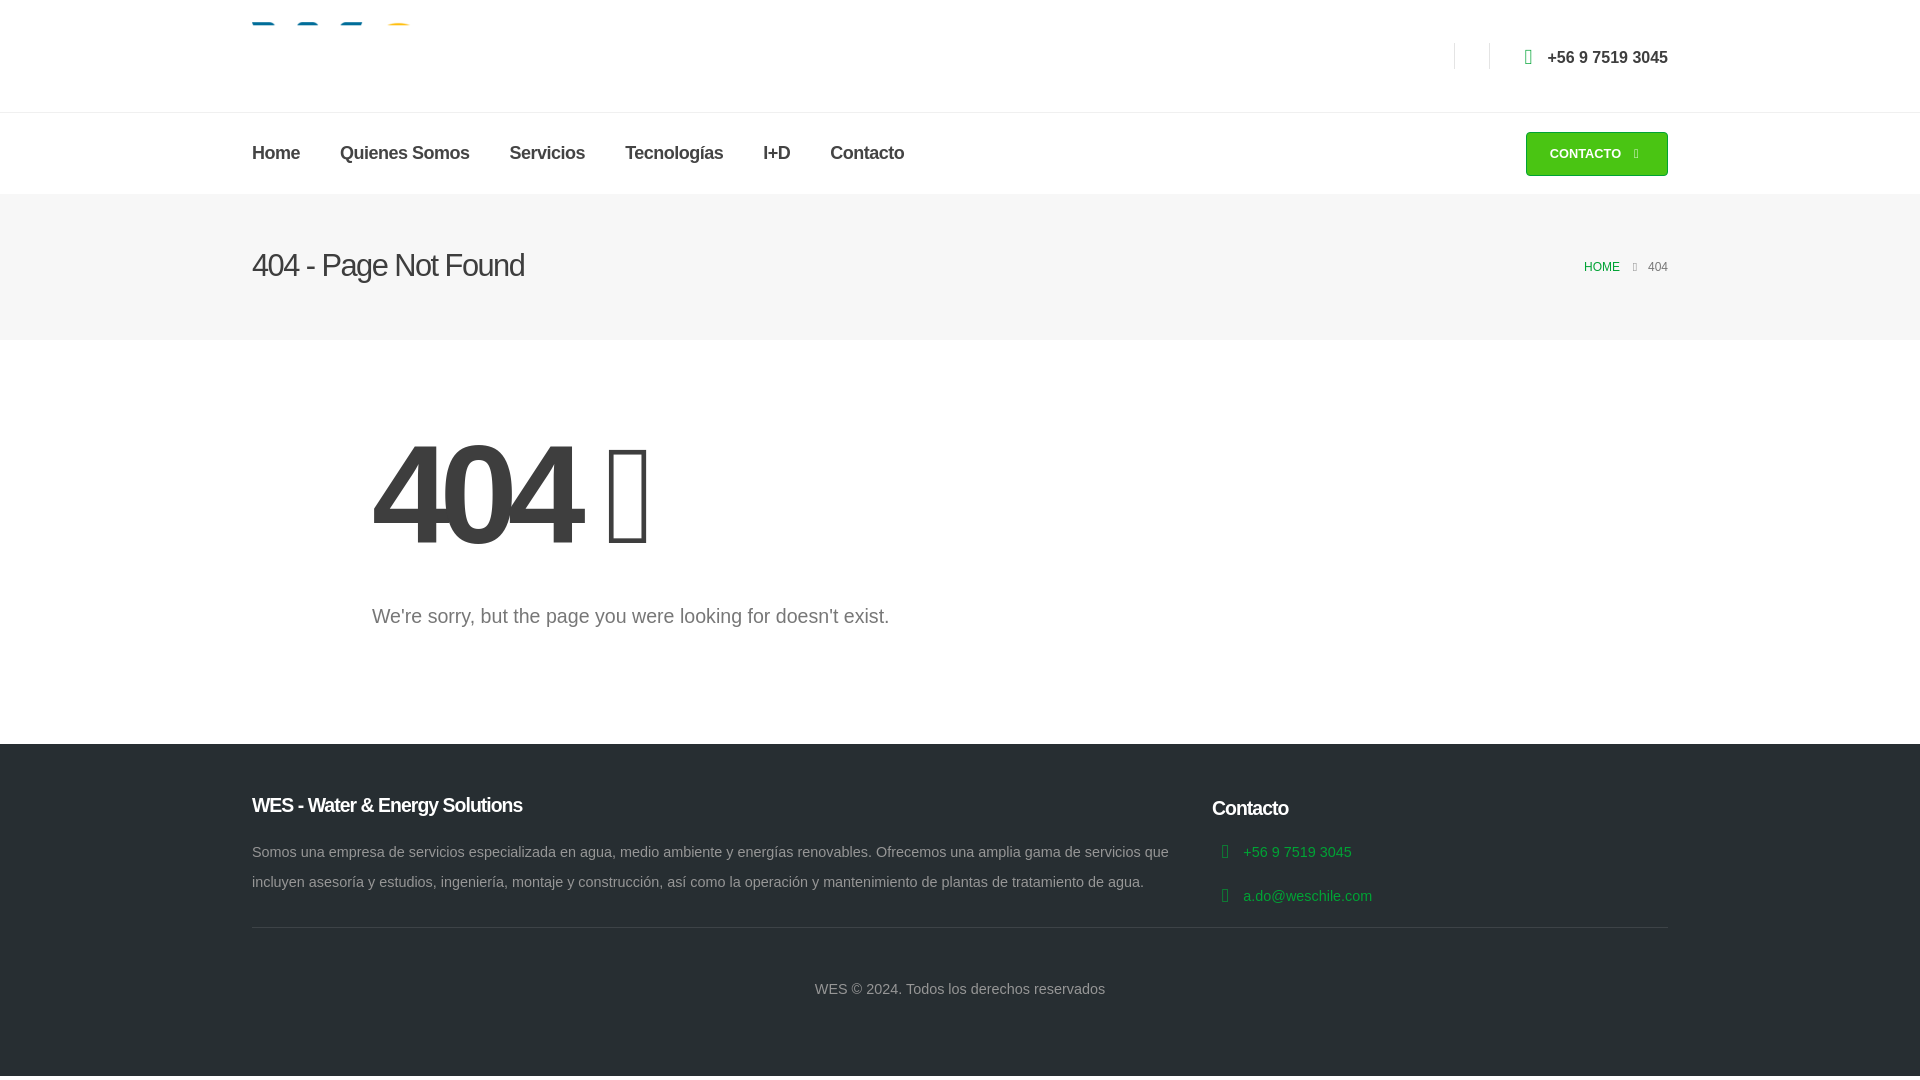 Image resolution: width=1920 pixels, height=1080 pixels. Describe the element at coordinates (1597, 154) in the screenshot. I see `Contacto` at that location.